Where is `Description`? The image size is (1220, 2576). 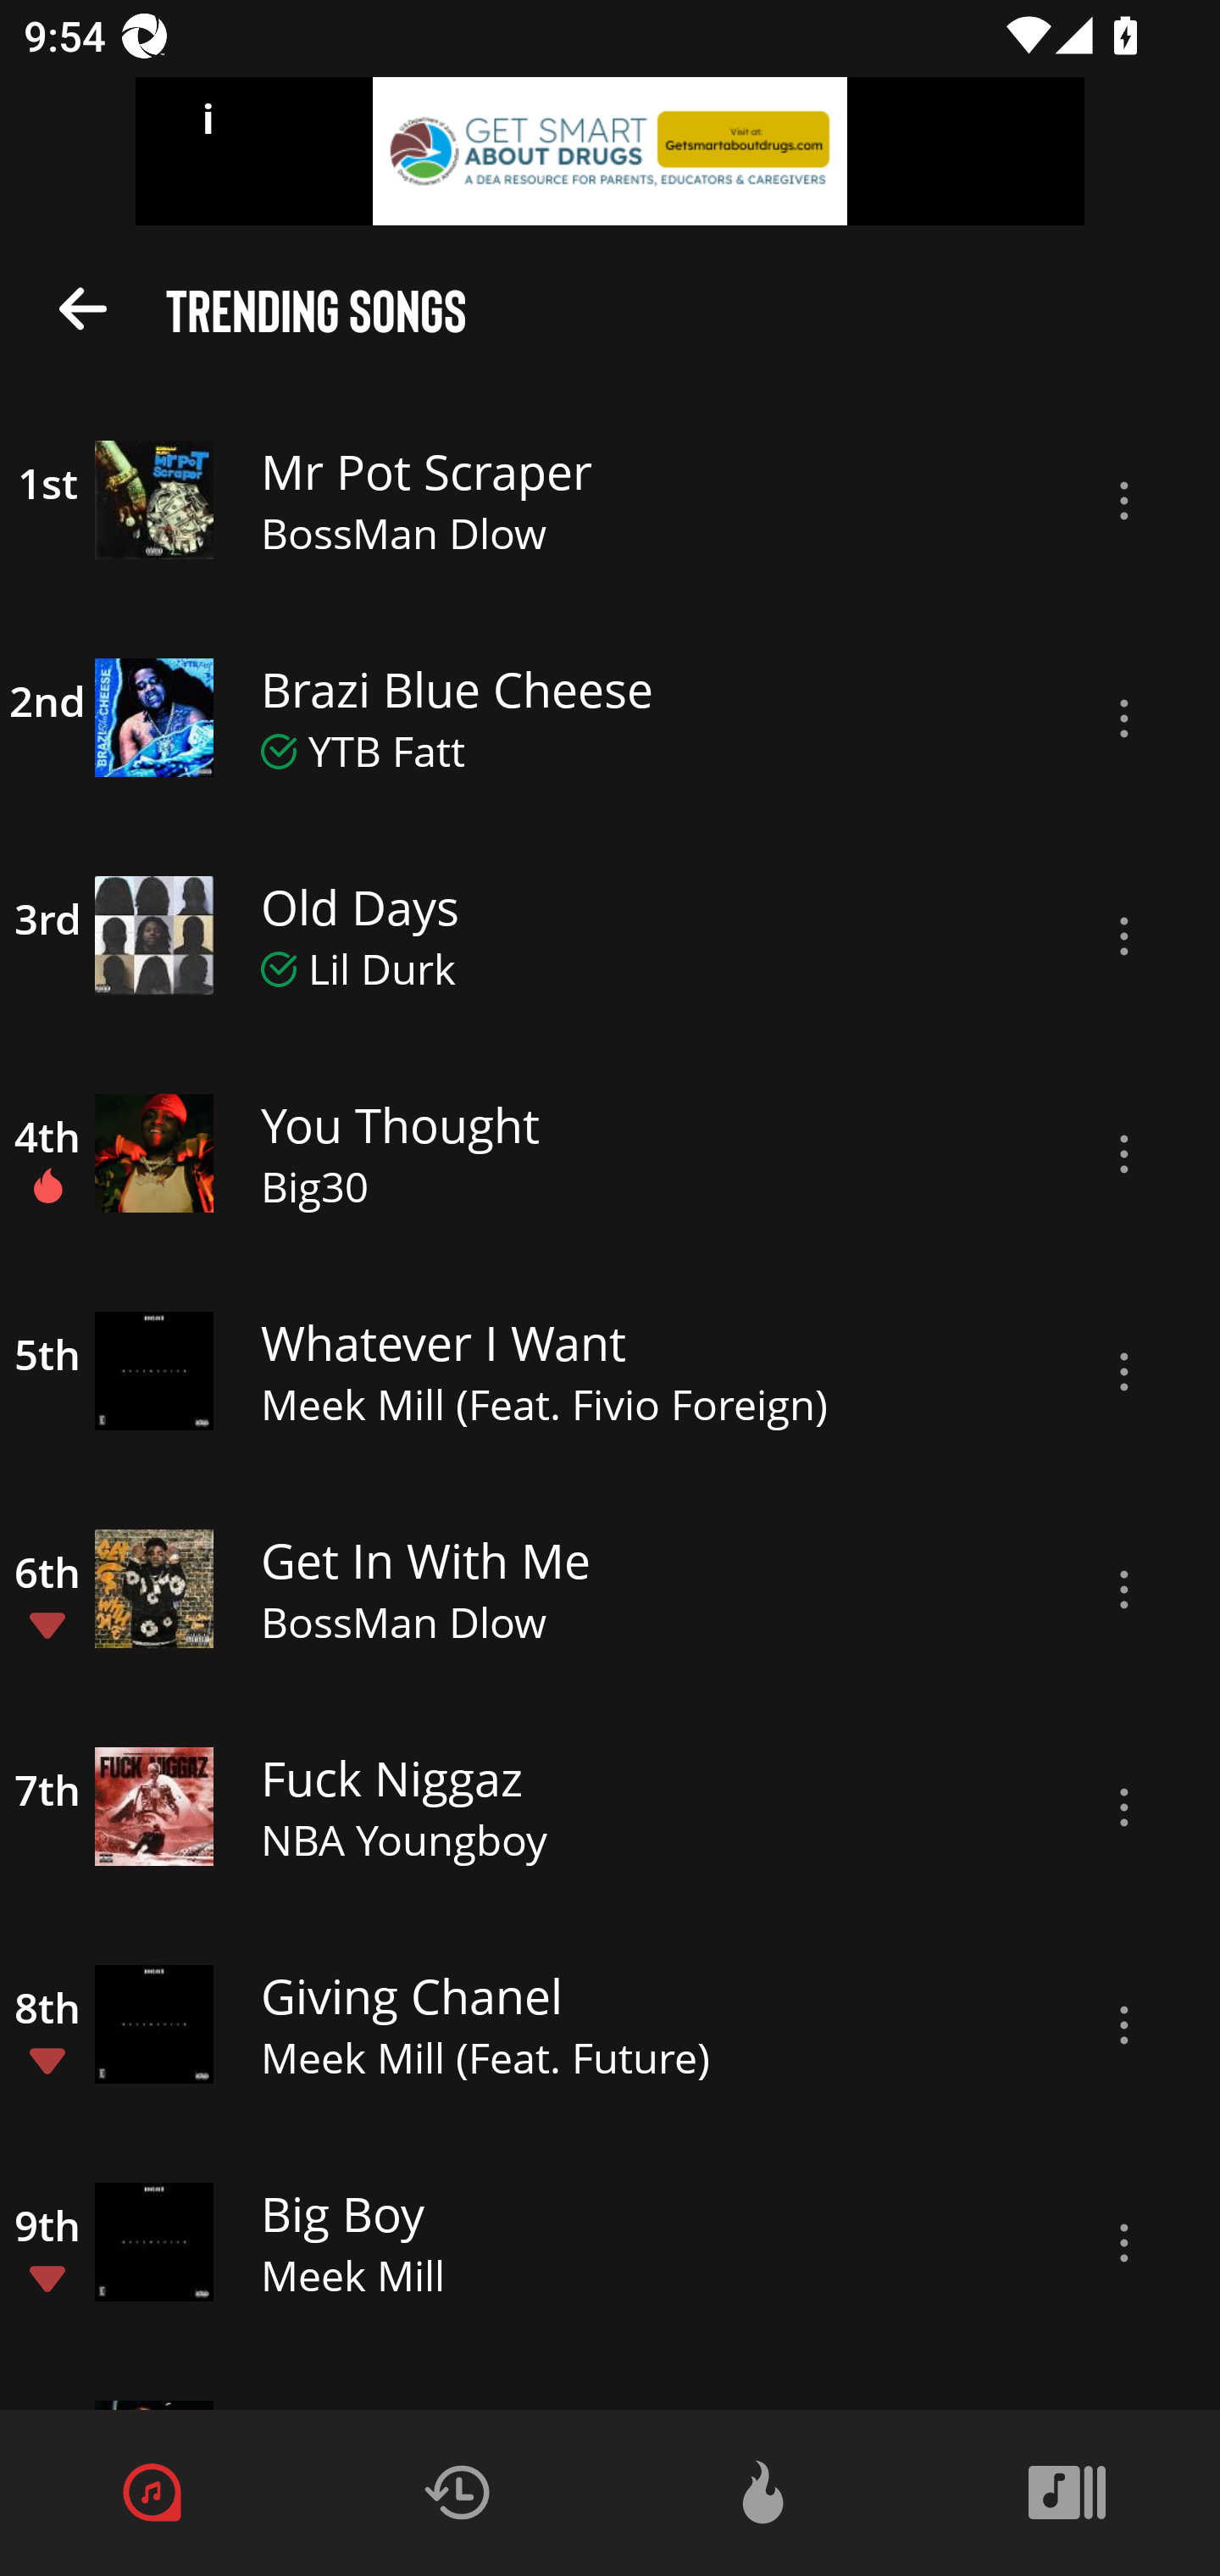 Description is located at coordinates (1124, 1807).